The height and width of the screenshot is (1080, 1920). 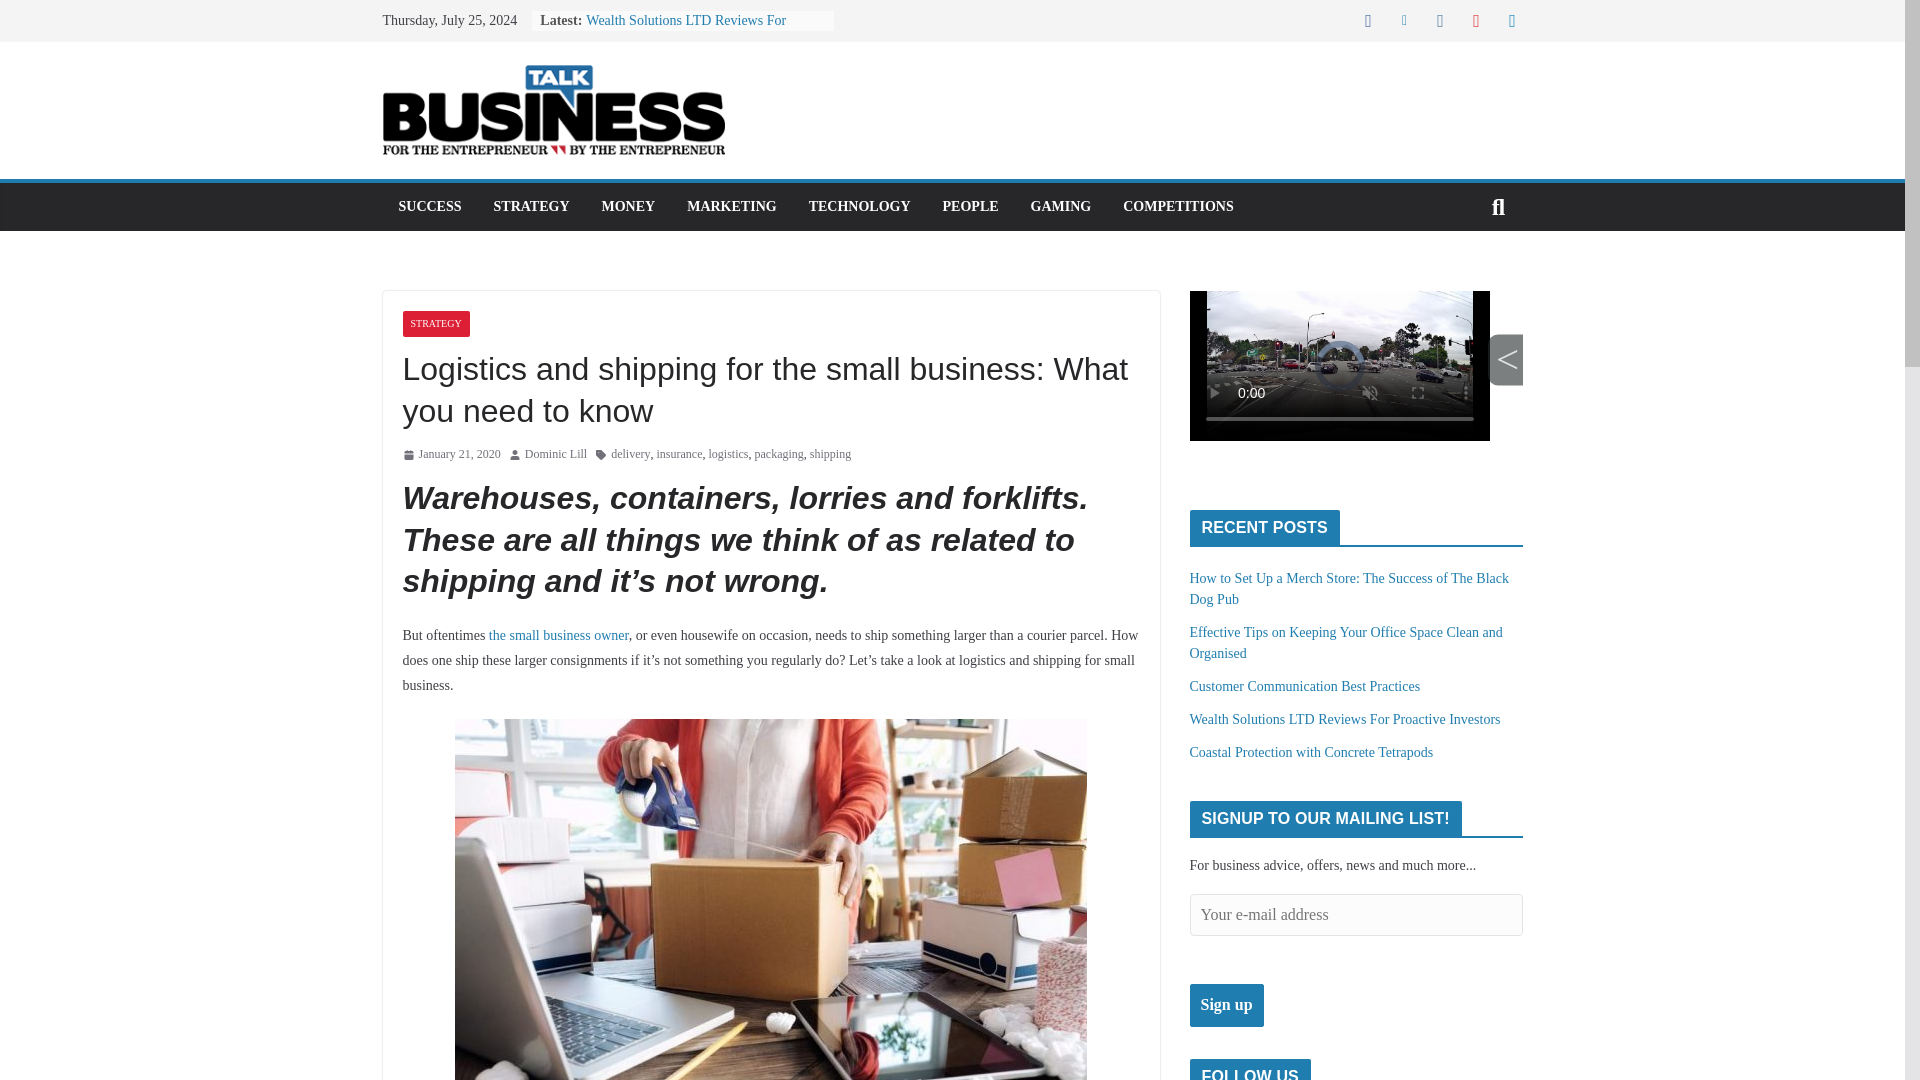 What do you see at coordinates (1305, 686) in the screenshot?
I see `Customer Communication Best Practices` at bounding box center [1305, 686].